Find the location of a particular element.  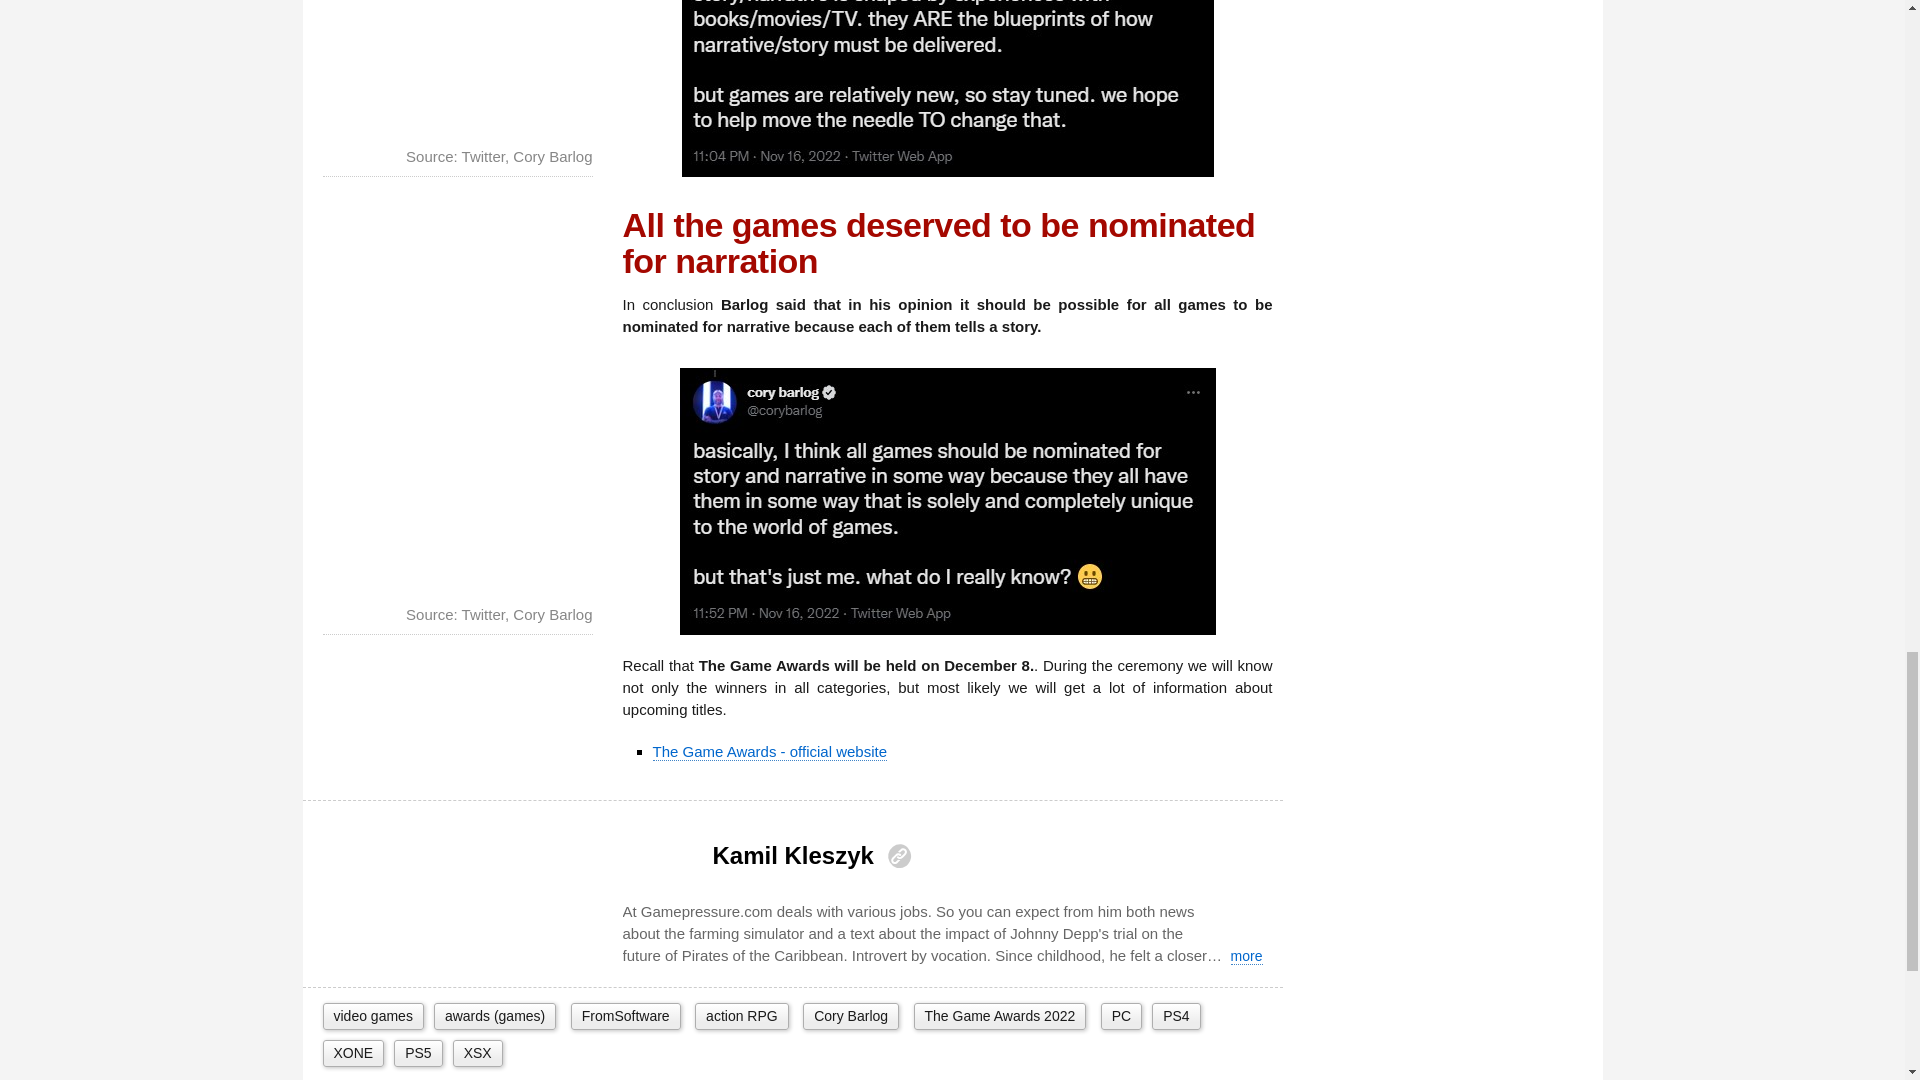

action RPG is located at coordinates (742, 1016).